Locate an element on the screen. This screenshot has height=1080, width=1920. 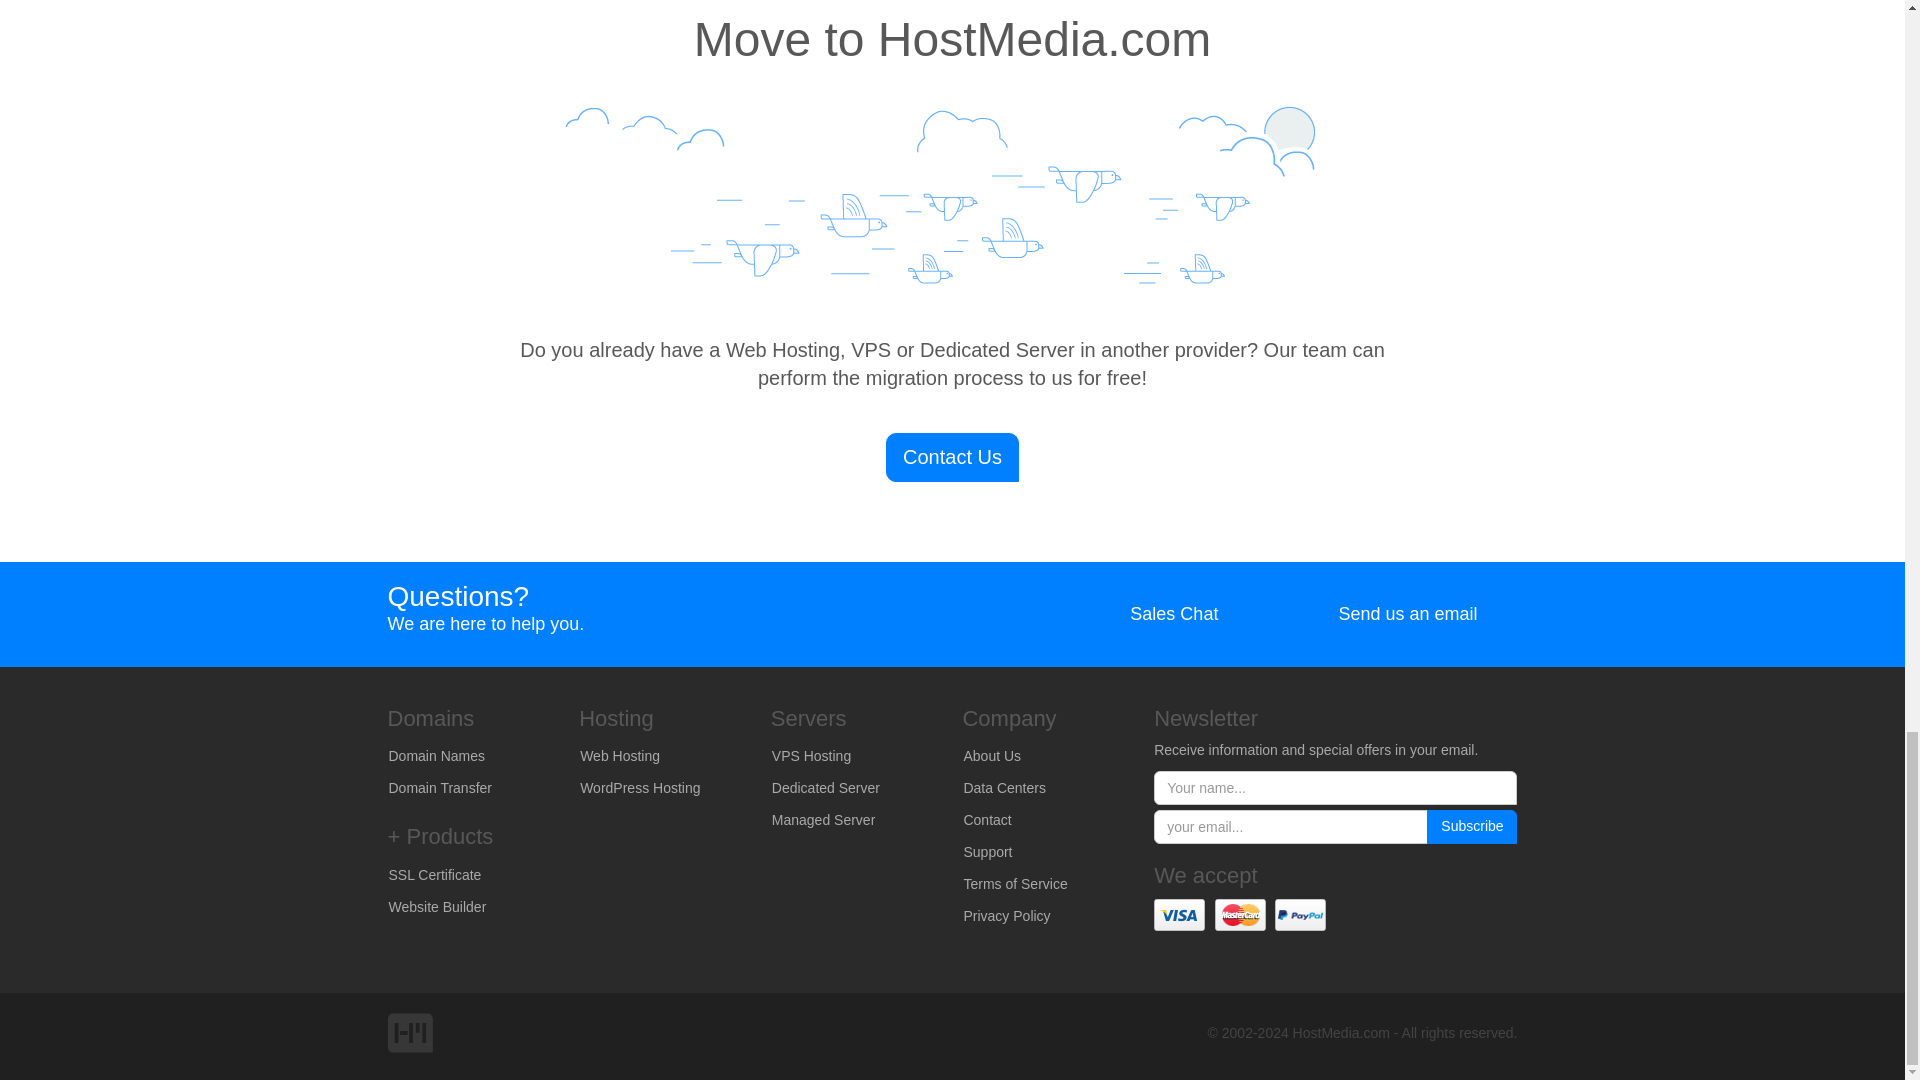
Sales Chat is located at coordinates (1154, 615).